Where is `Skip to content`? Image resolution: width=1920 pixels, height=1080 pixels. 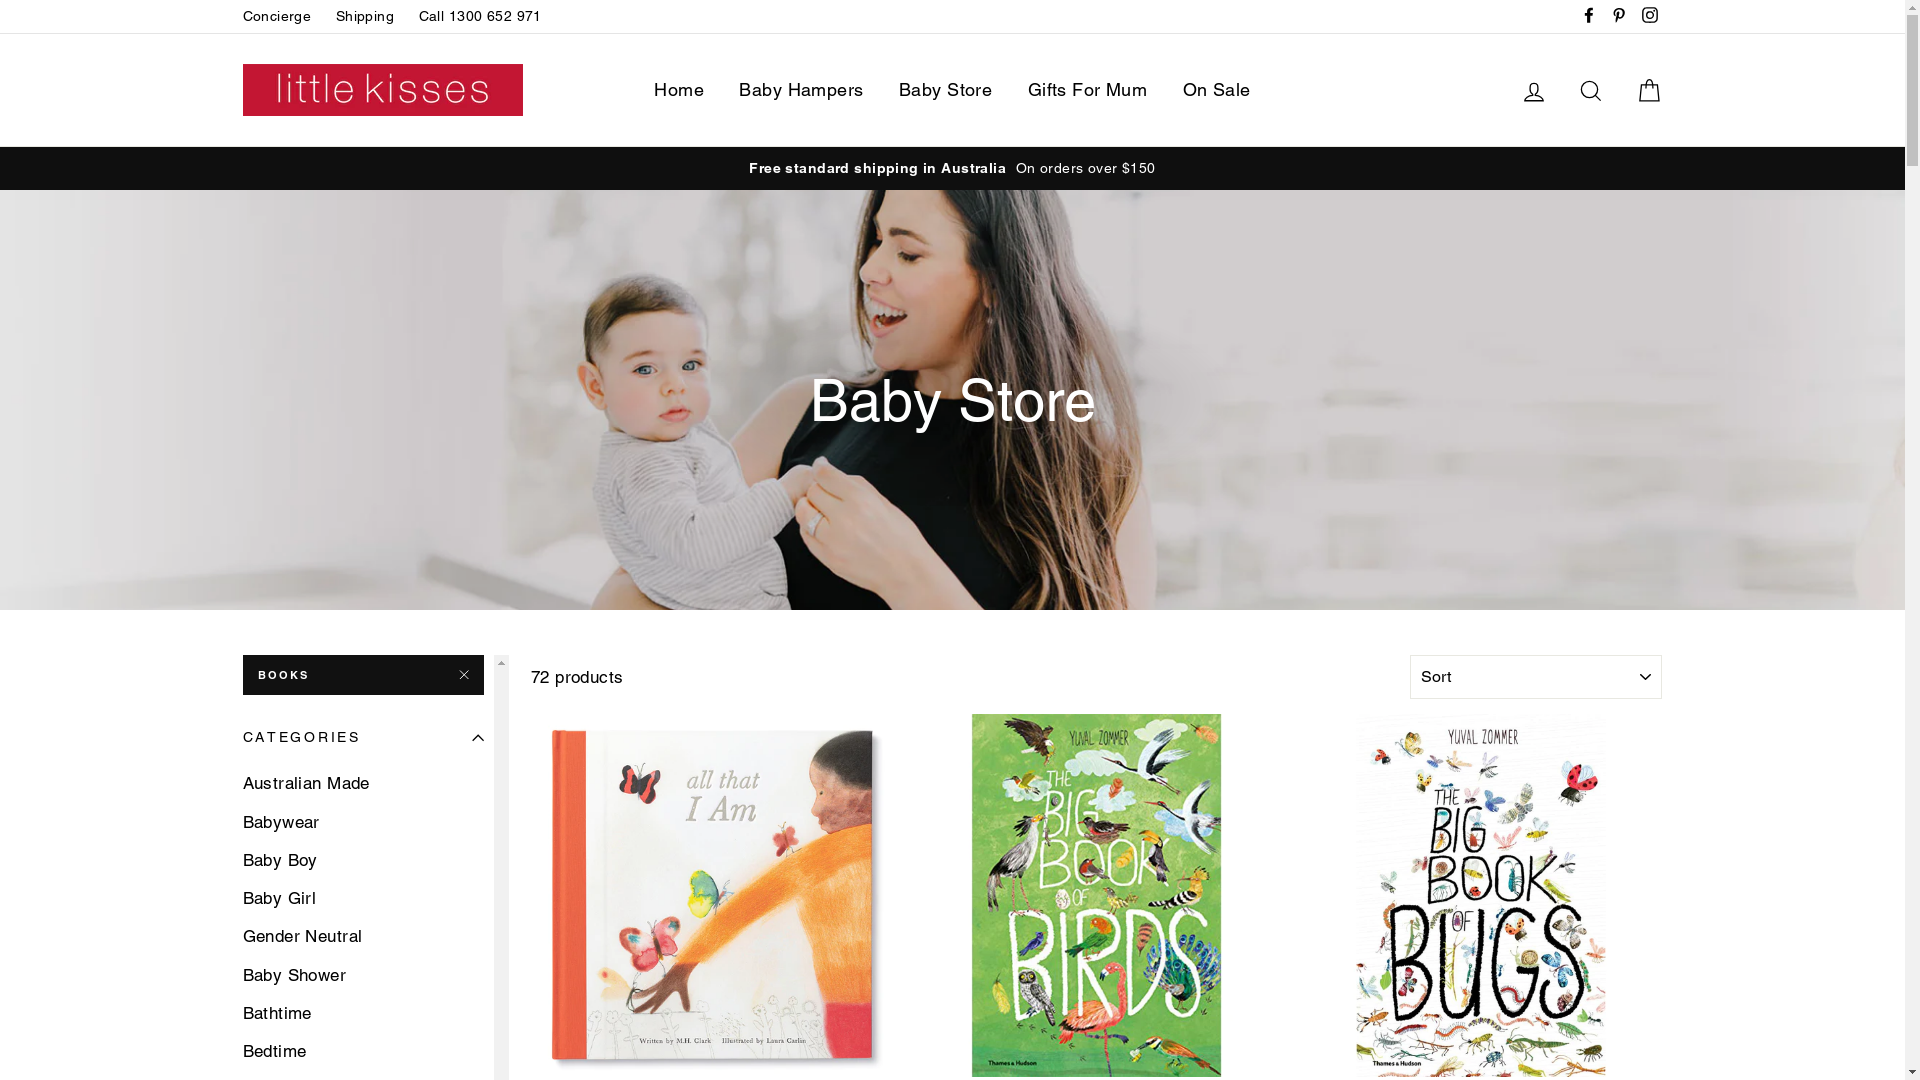
Skip to content is located at coordinates (0, 0).